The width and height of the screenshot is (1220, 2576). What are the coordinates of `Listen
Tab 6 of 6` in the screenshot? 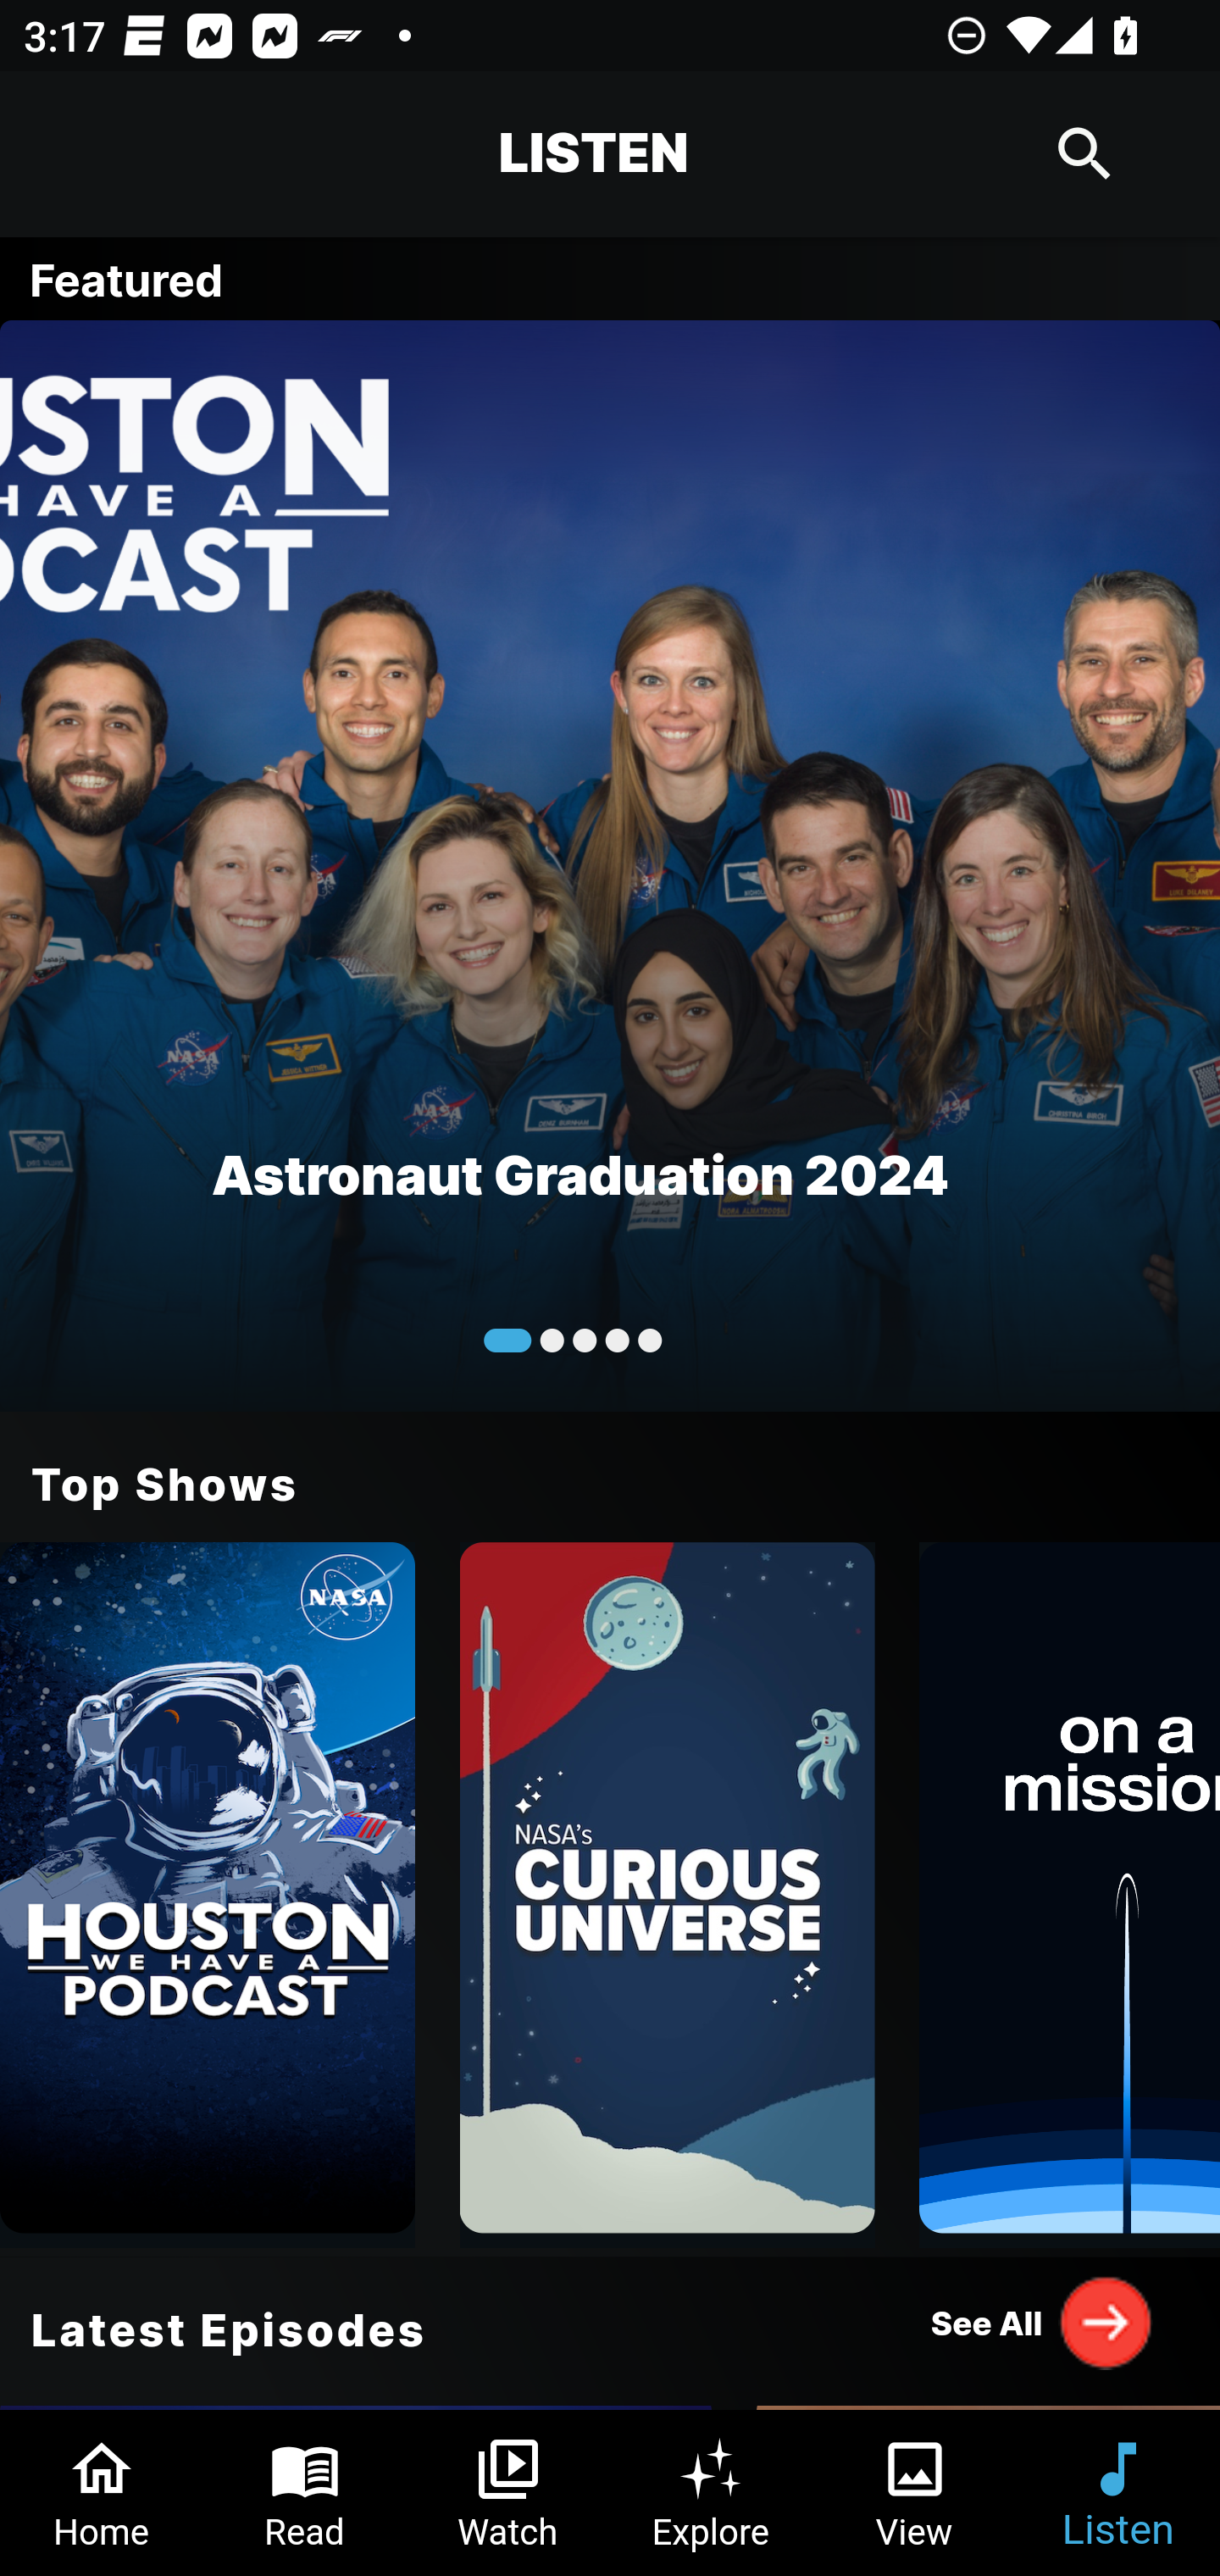 It's located at (1118, 2493).